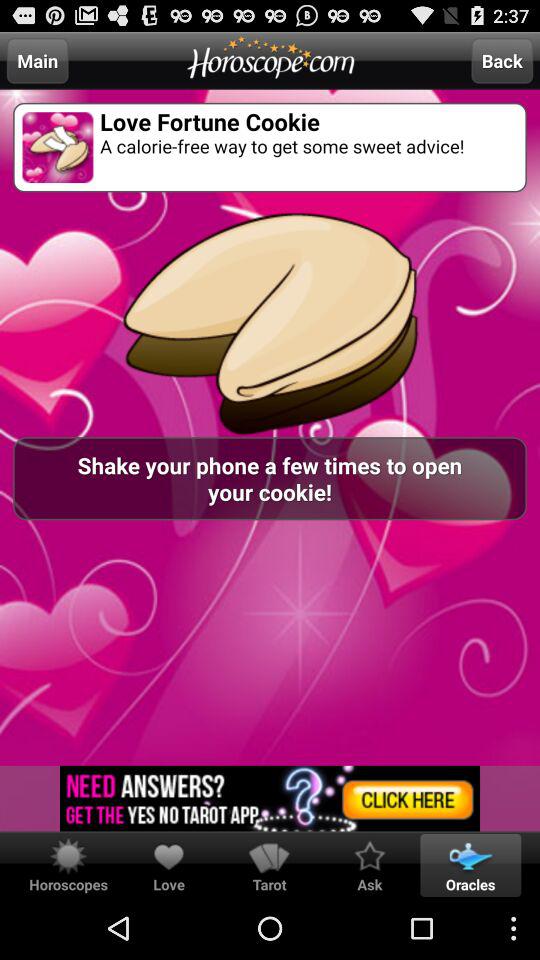  I want to click on advertisement, so click(270, 798).